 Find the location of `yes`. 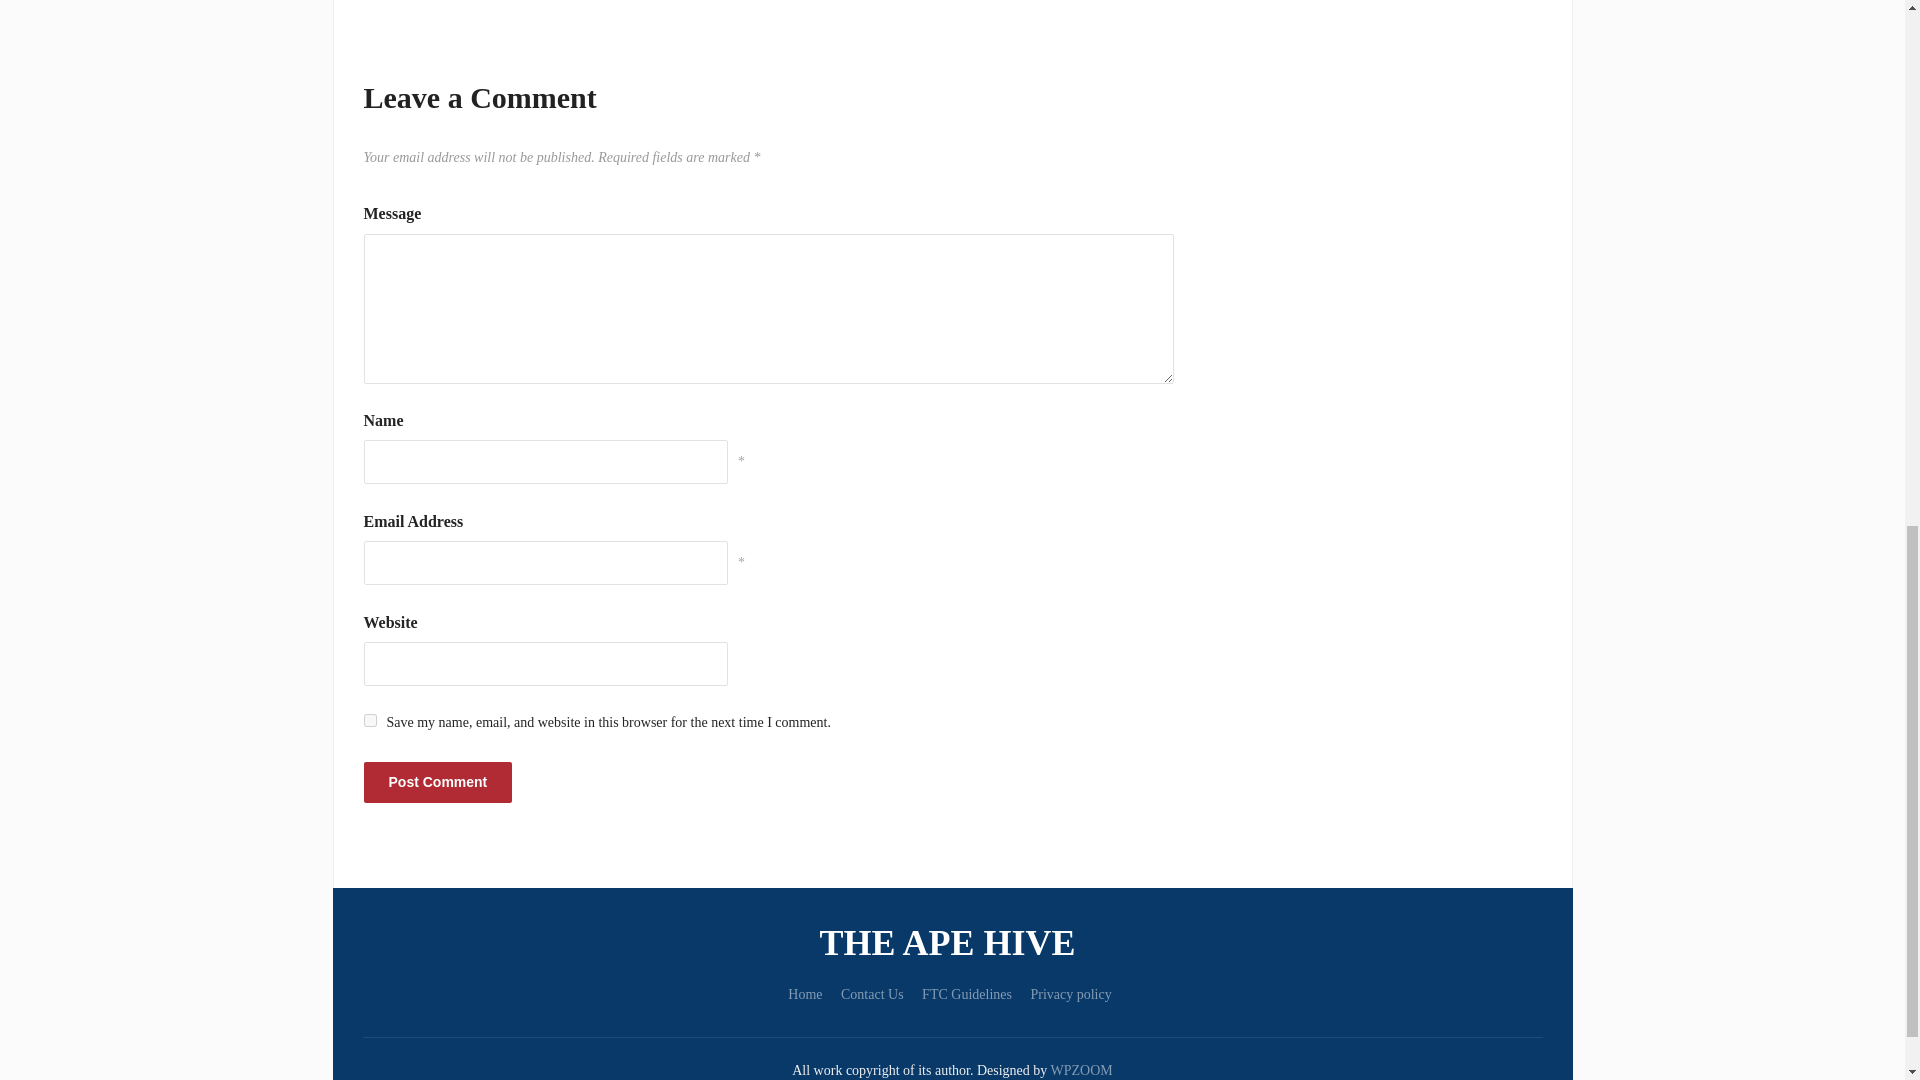

yes is located at coordinates (370, 720).